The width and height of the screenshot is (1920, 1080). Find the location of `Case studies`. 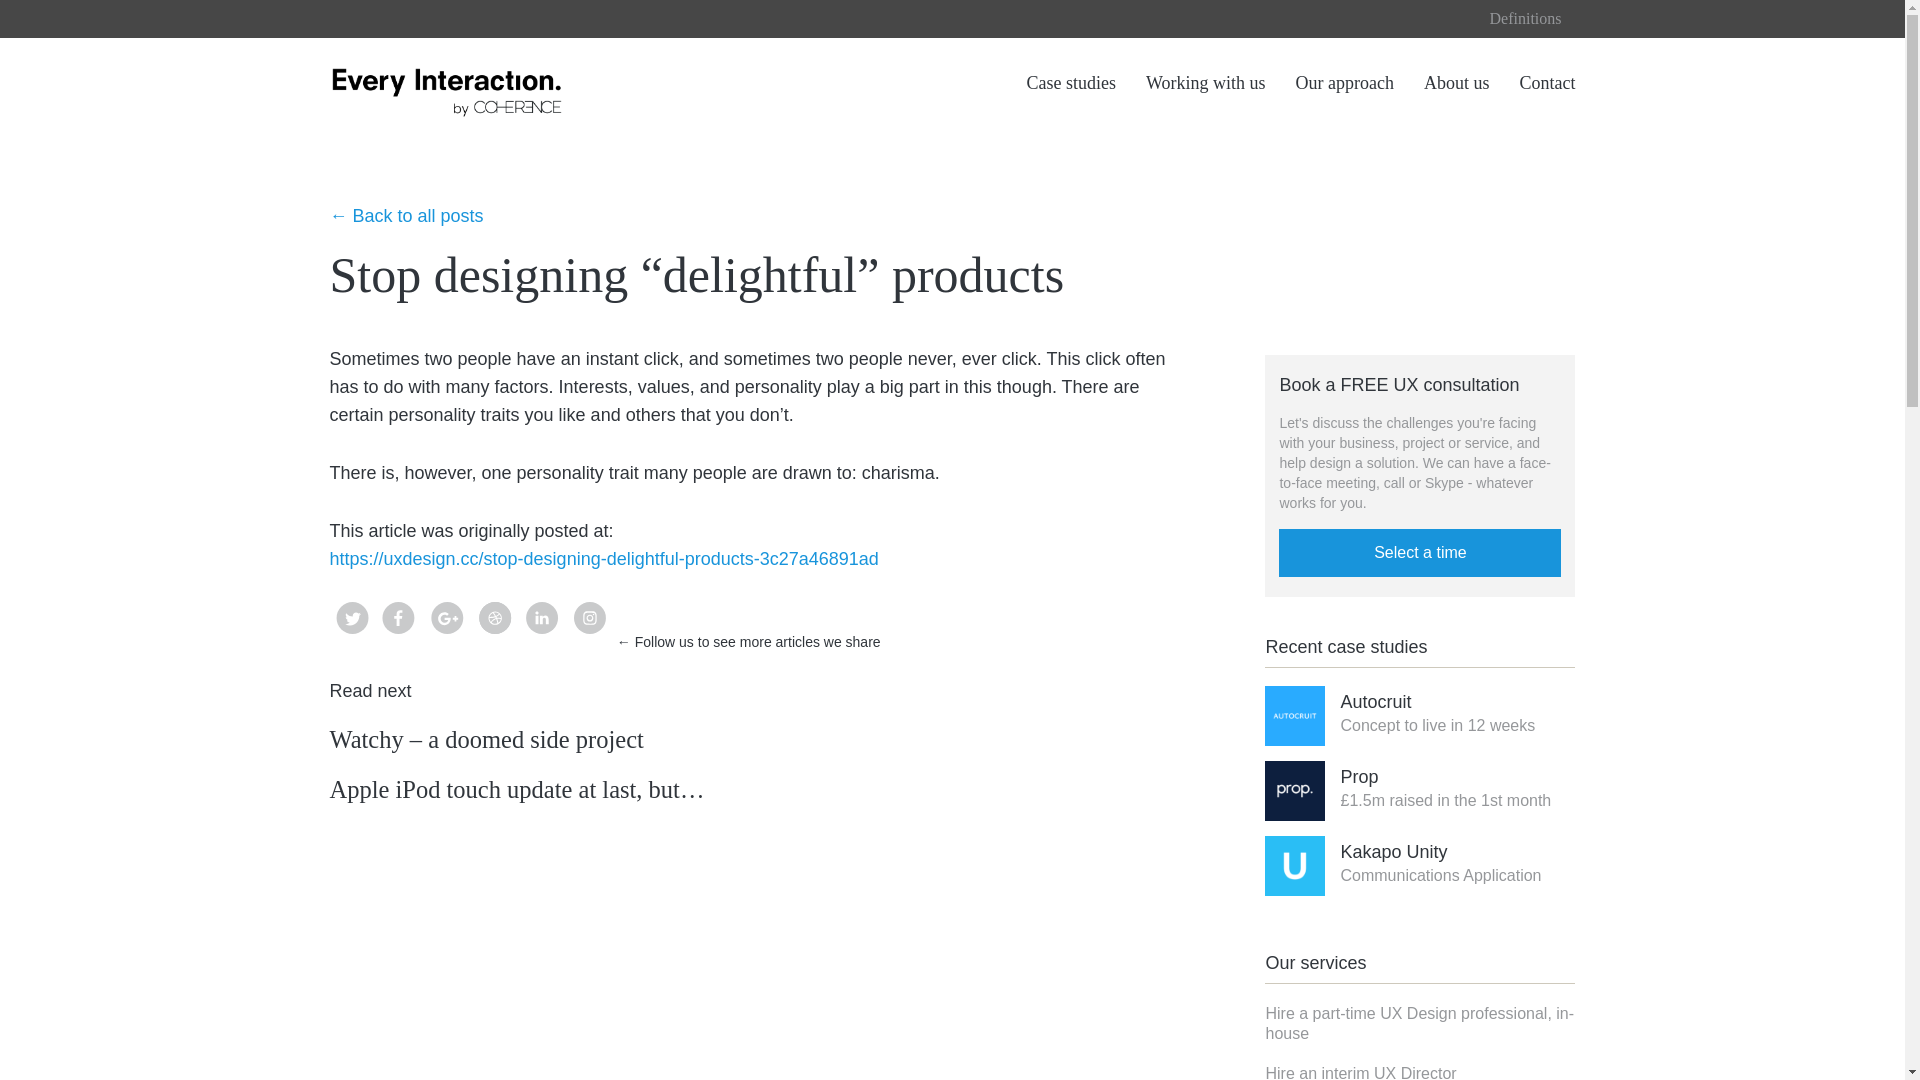

Case studies is located at coordinates (1548, 82).